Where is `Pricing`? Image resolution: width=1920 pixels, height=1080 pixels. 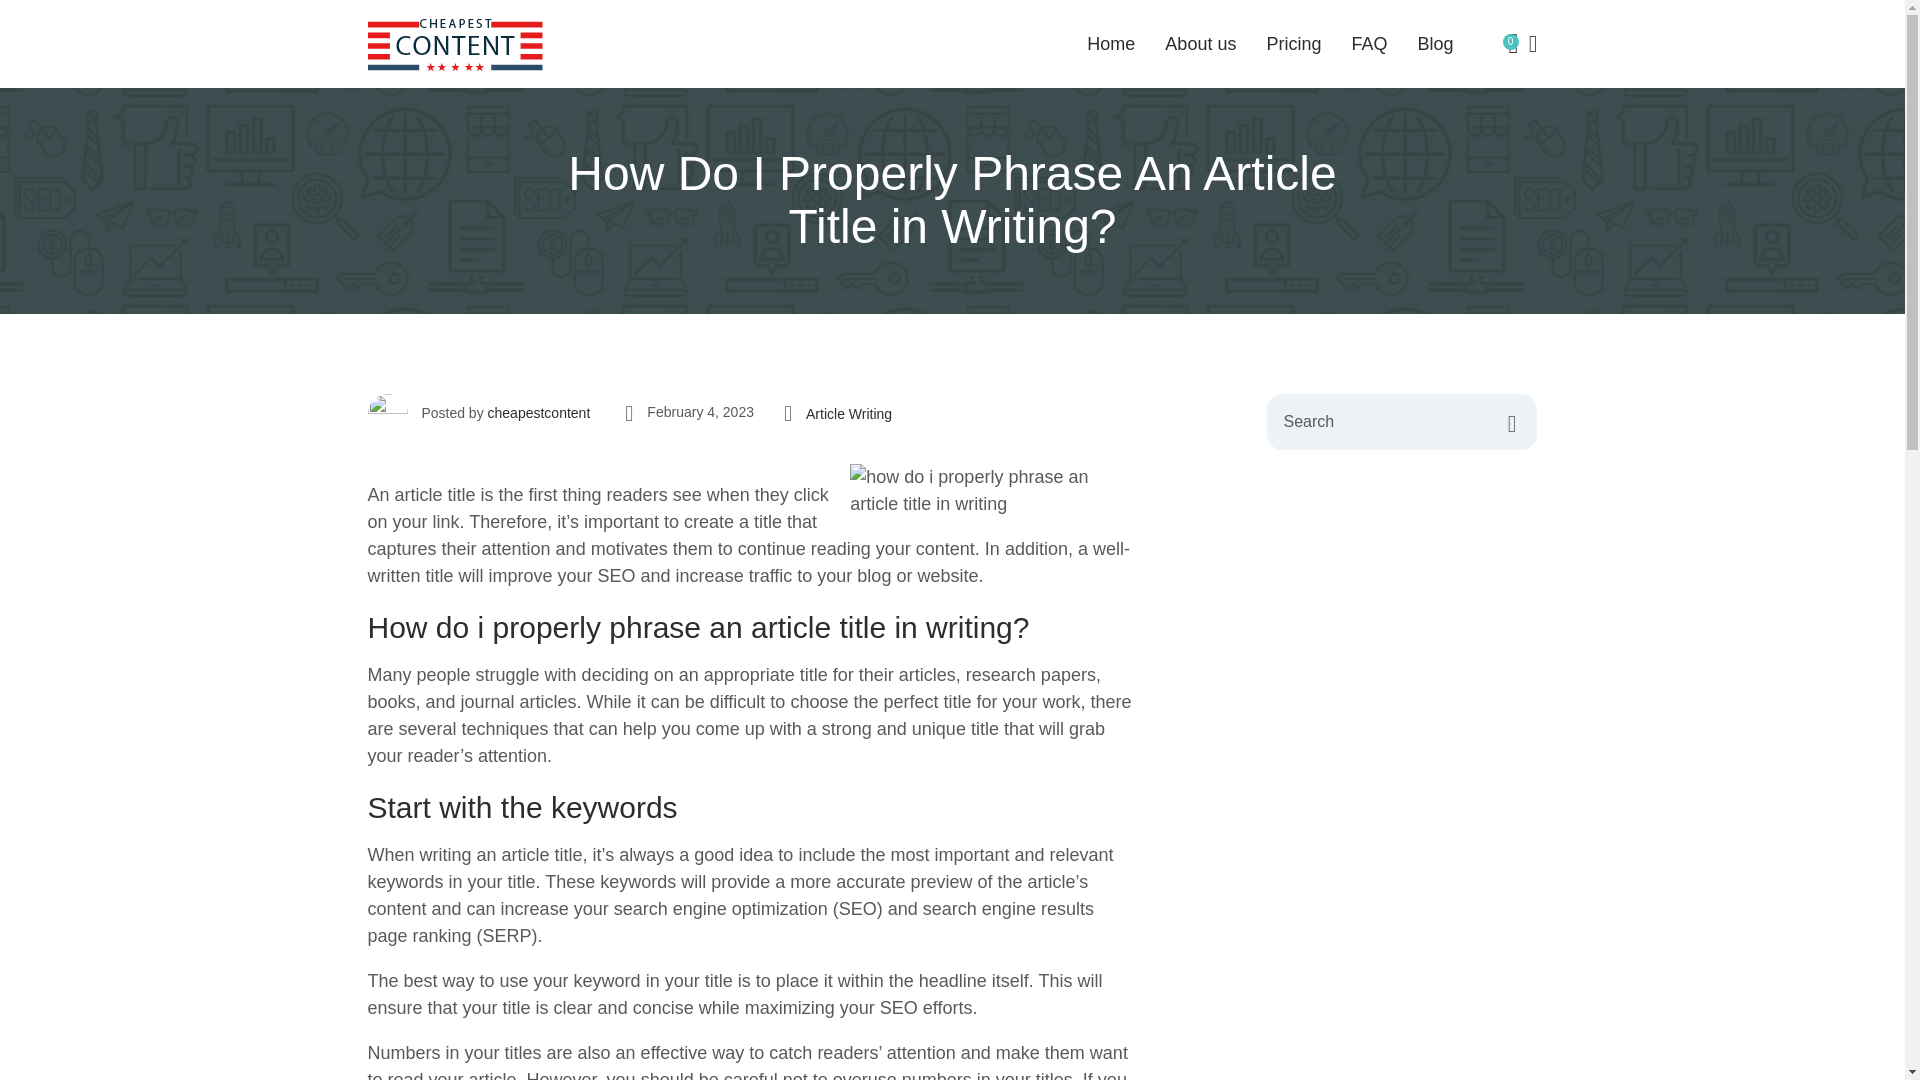 Pricing is located at coordinates (952, 44).